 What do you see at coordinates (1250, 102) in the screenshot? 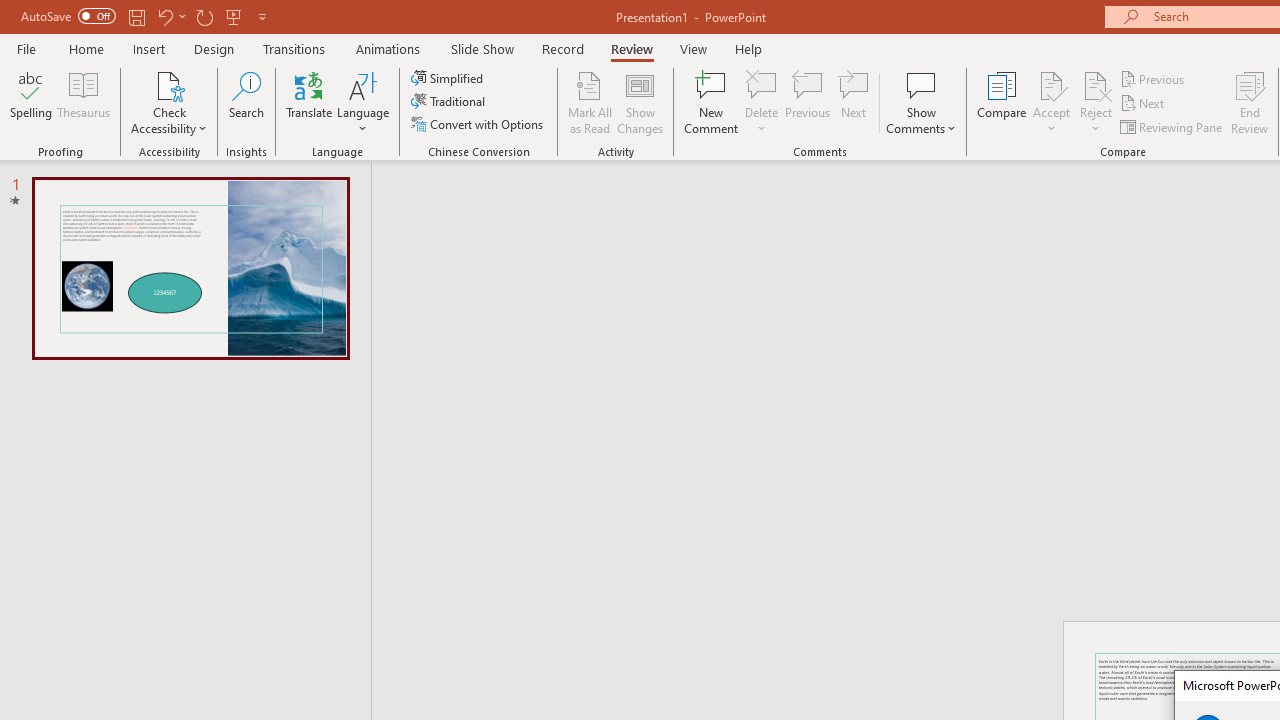
I see `End Review` at bounding box center [1250, 102].